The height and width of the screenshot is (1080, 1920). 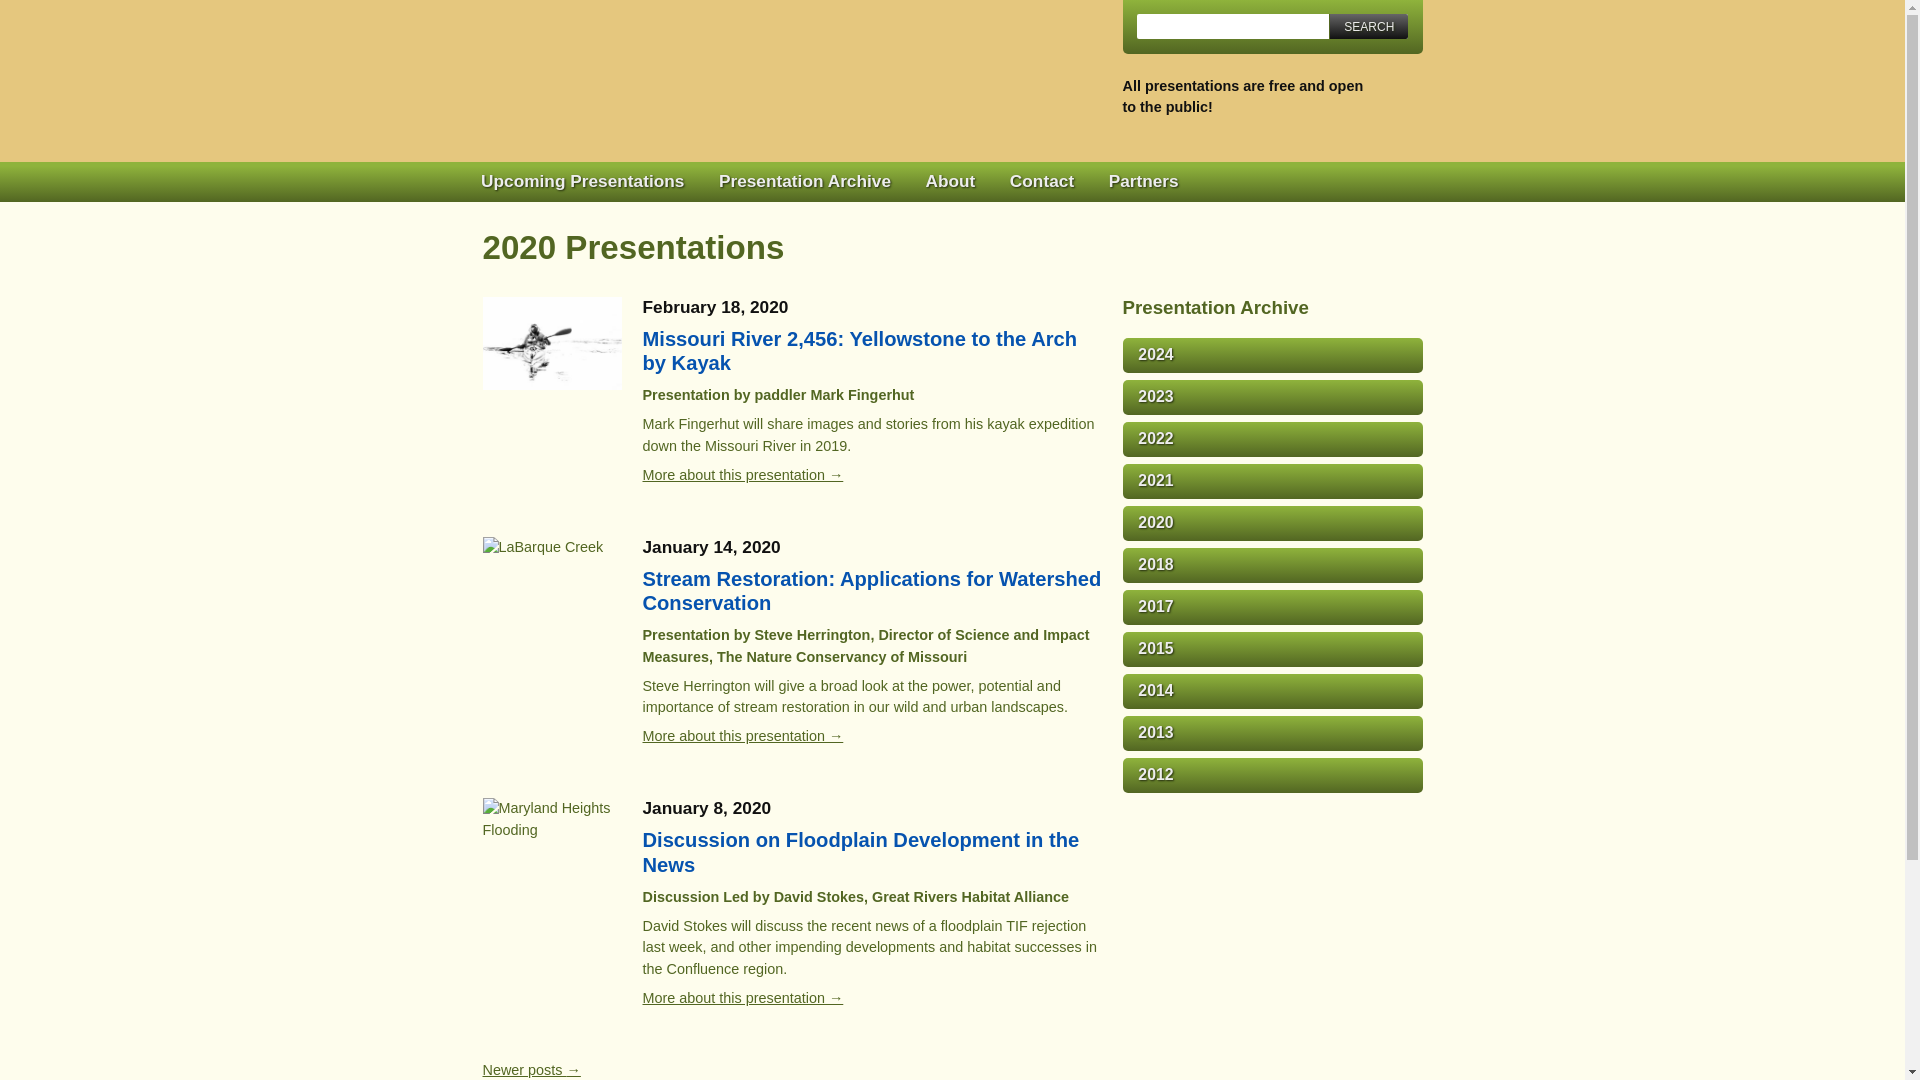 I want to click on 2024, so click(x=1272, y=355).